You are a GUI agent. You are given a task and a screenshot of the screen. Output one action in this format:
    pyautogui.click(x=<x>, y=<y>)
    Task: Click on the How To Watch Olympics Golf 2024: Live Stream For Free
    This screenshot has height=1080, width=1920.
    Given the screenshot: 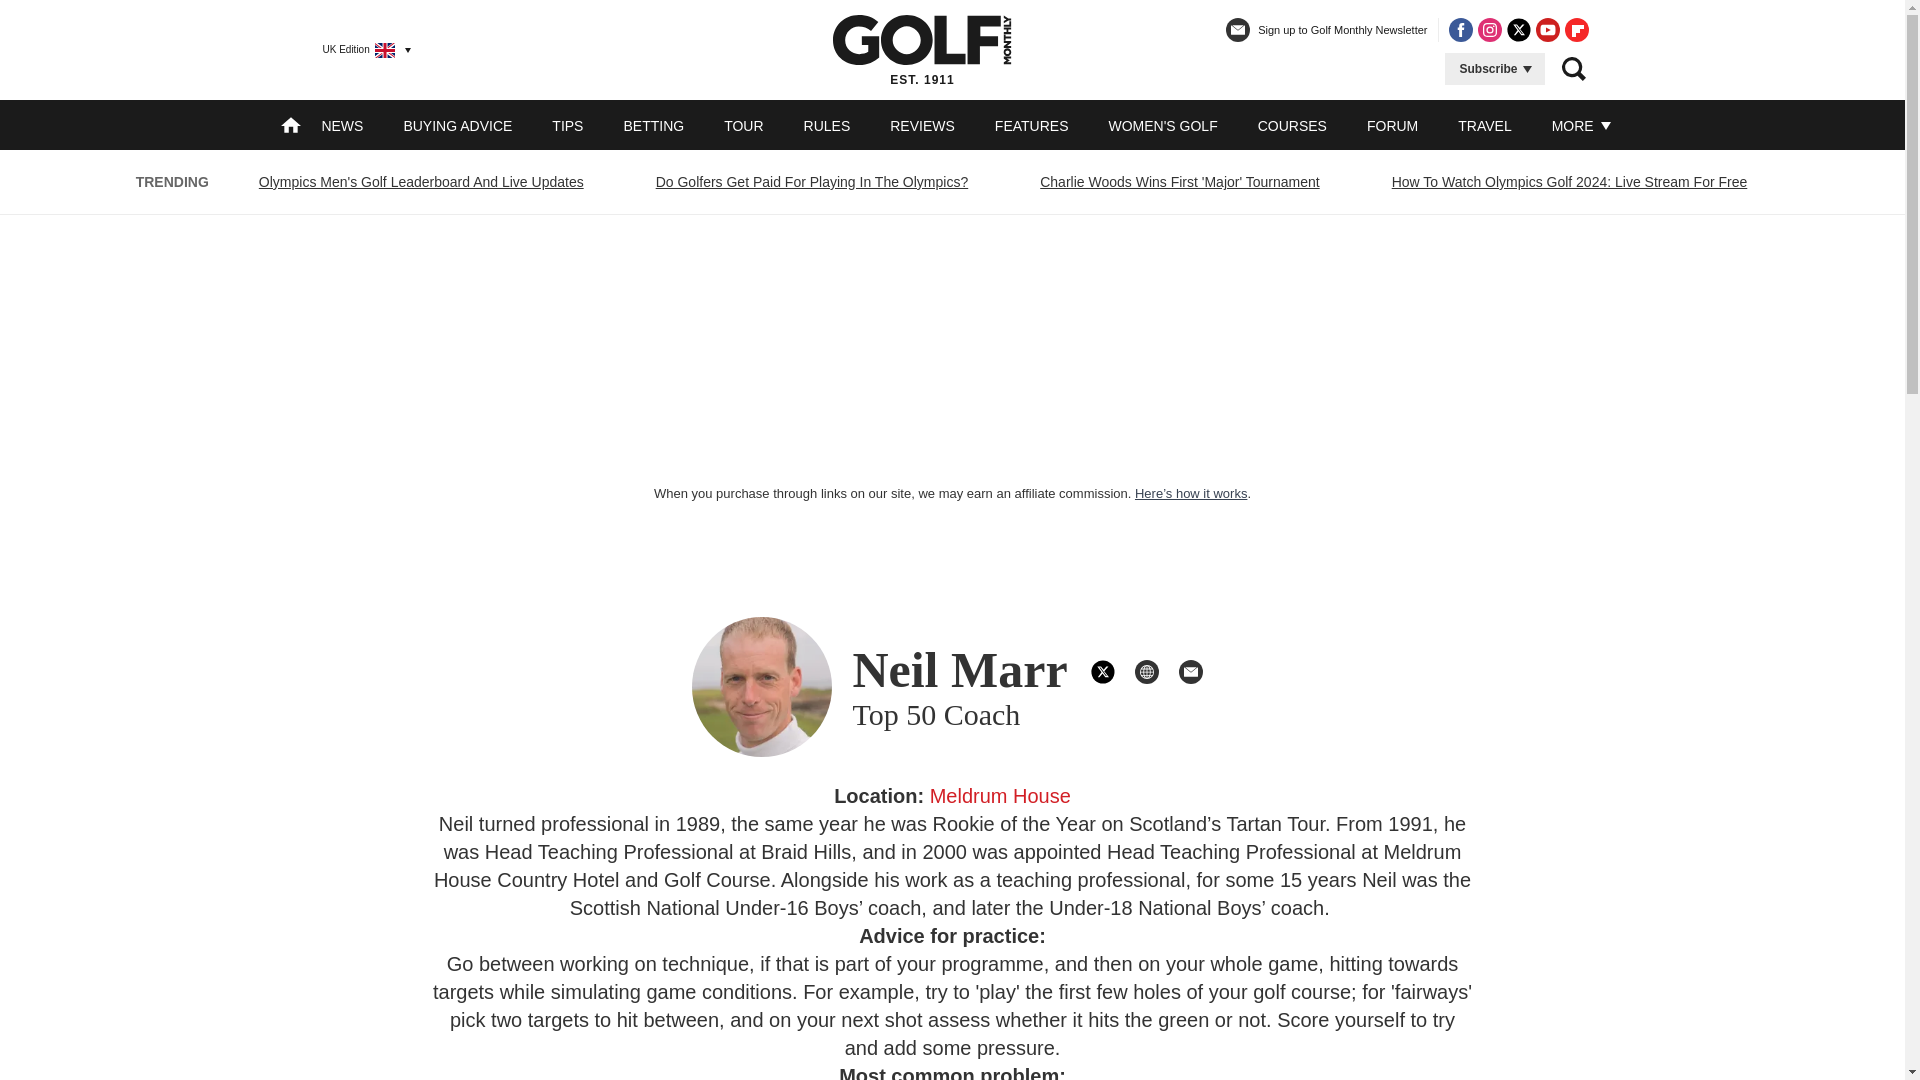 What is the action you would take?
    pyautogui.click(x=1569, y=182)
    